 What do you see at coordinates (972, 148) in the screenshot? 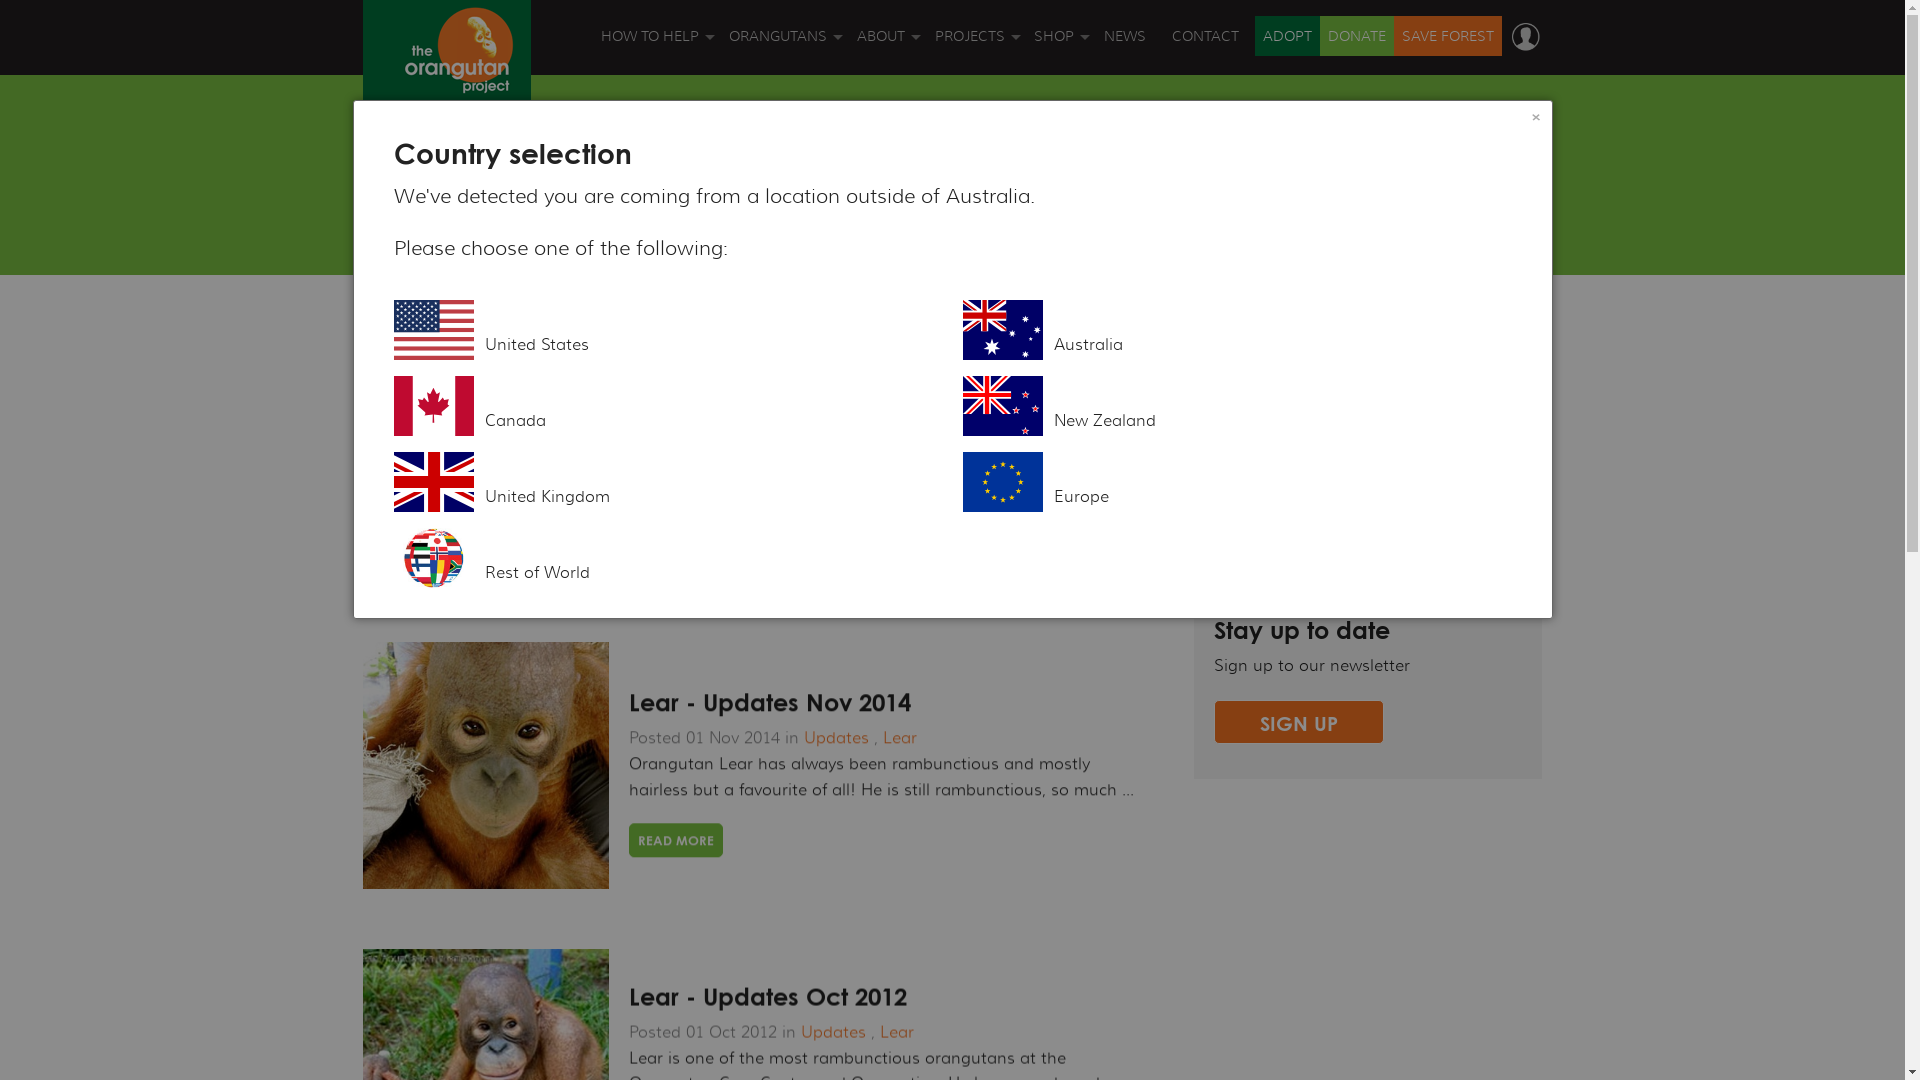
I see `PROJECTS WE FUND` at bounding box center [972, 148].